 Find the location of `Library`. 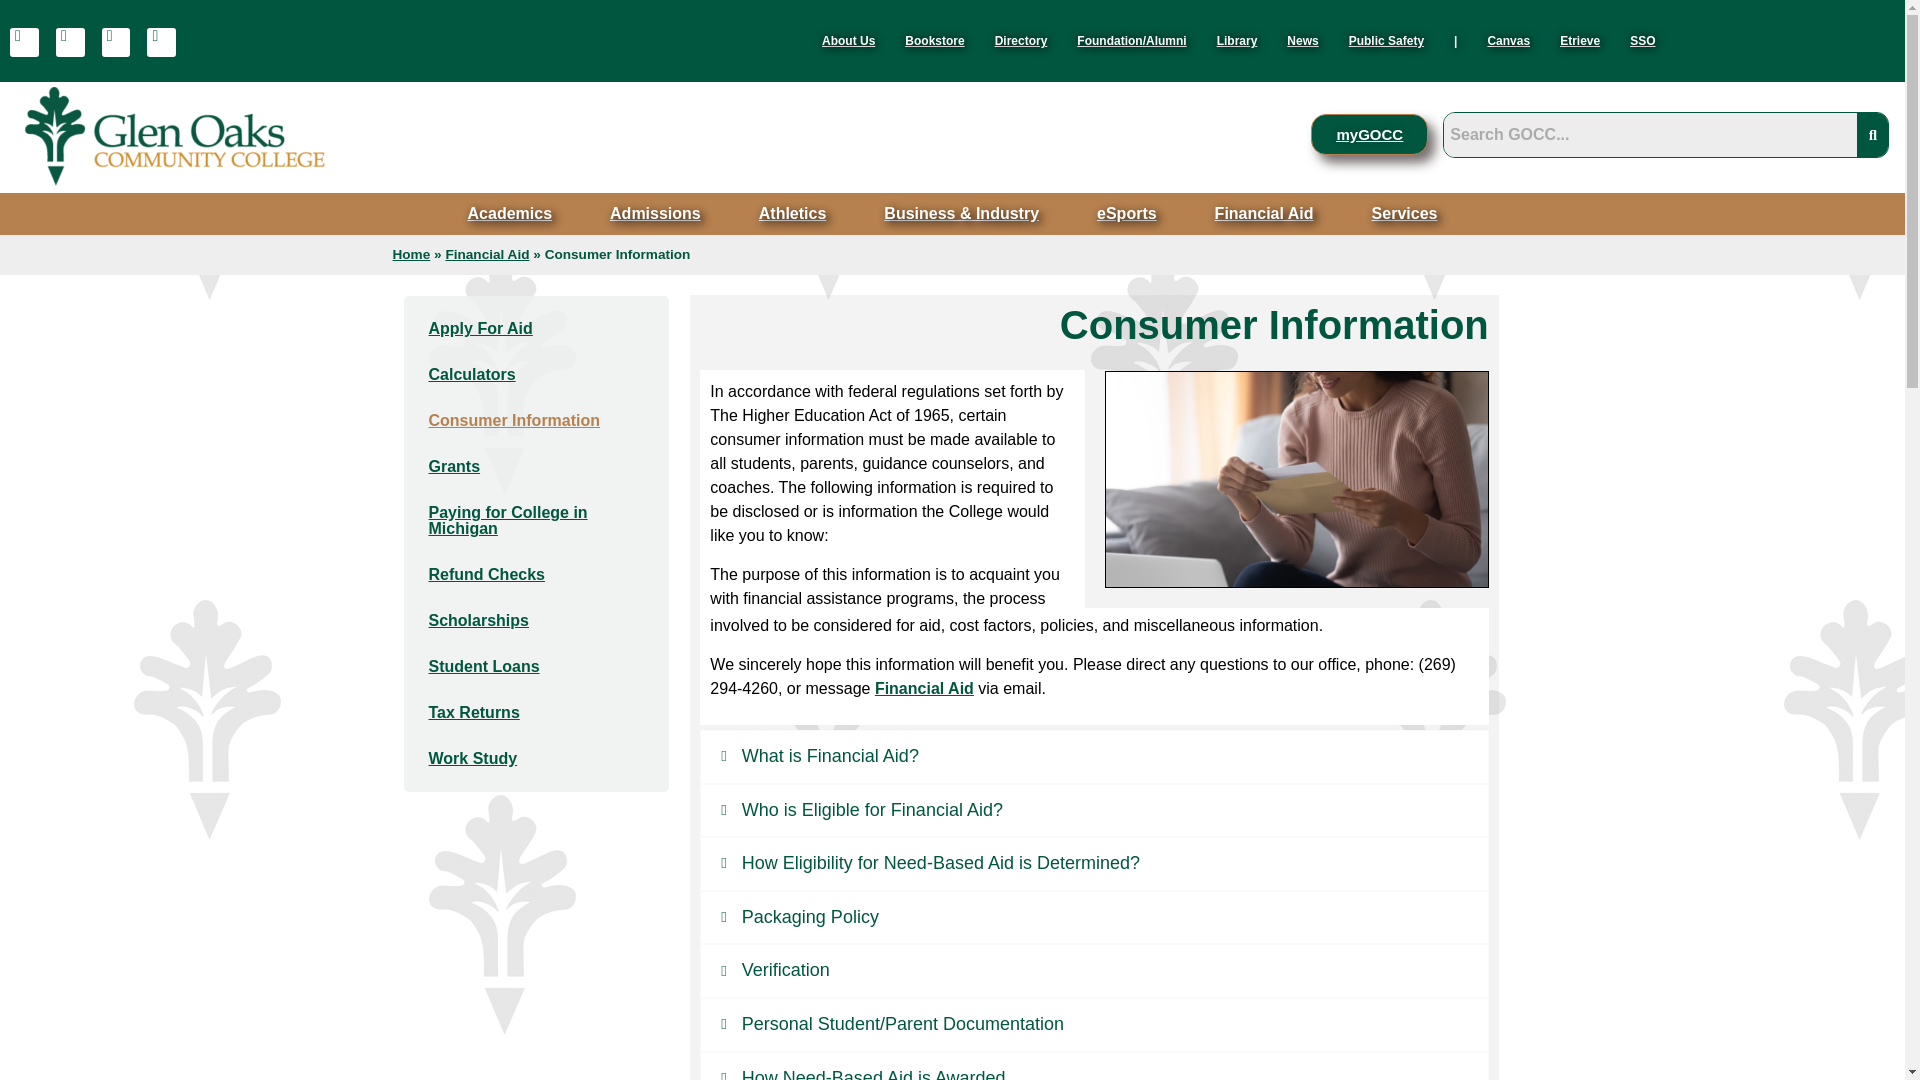

Library is located at coordinates (1236, 40).